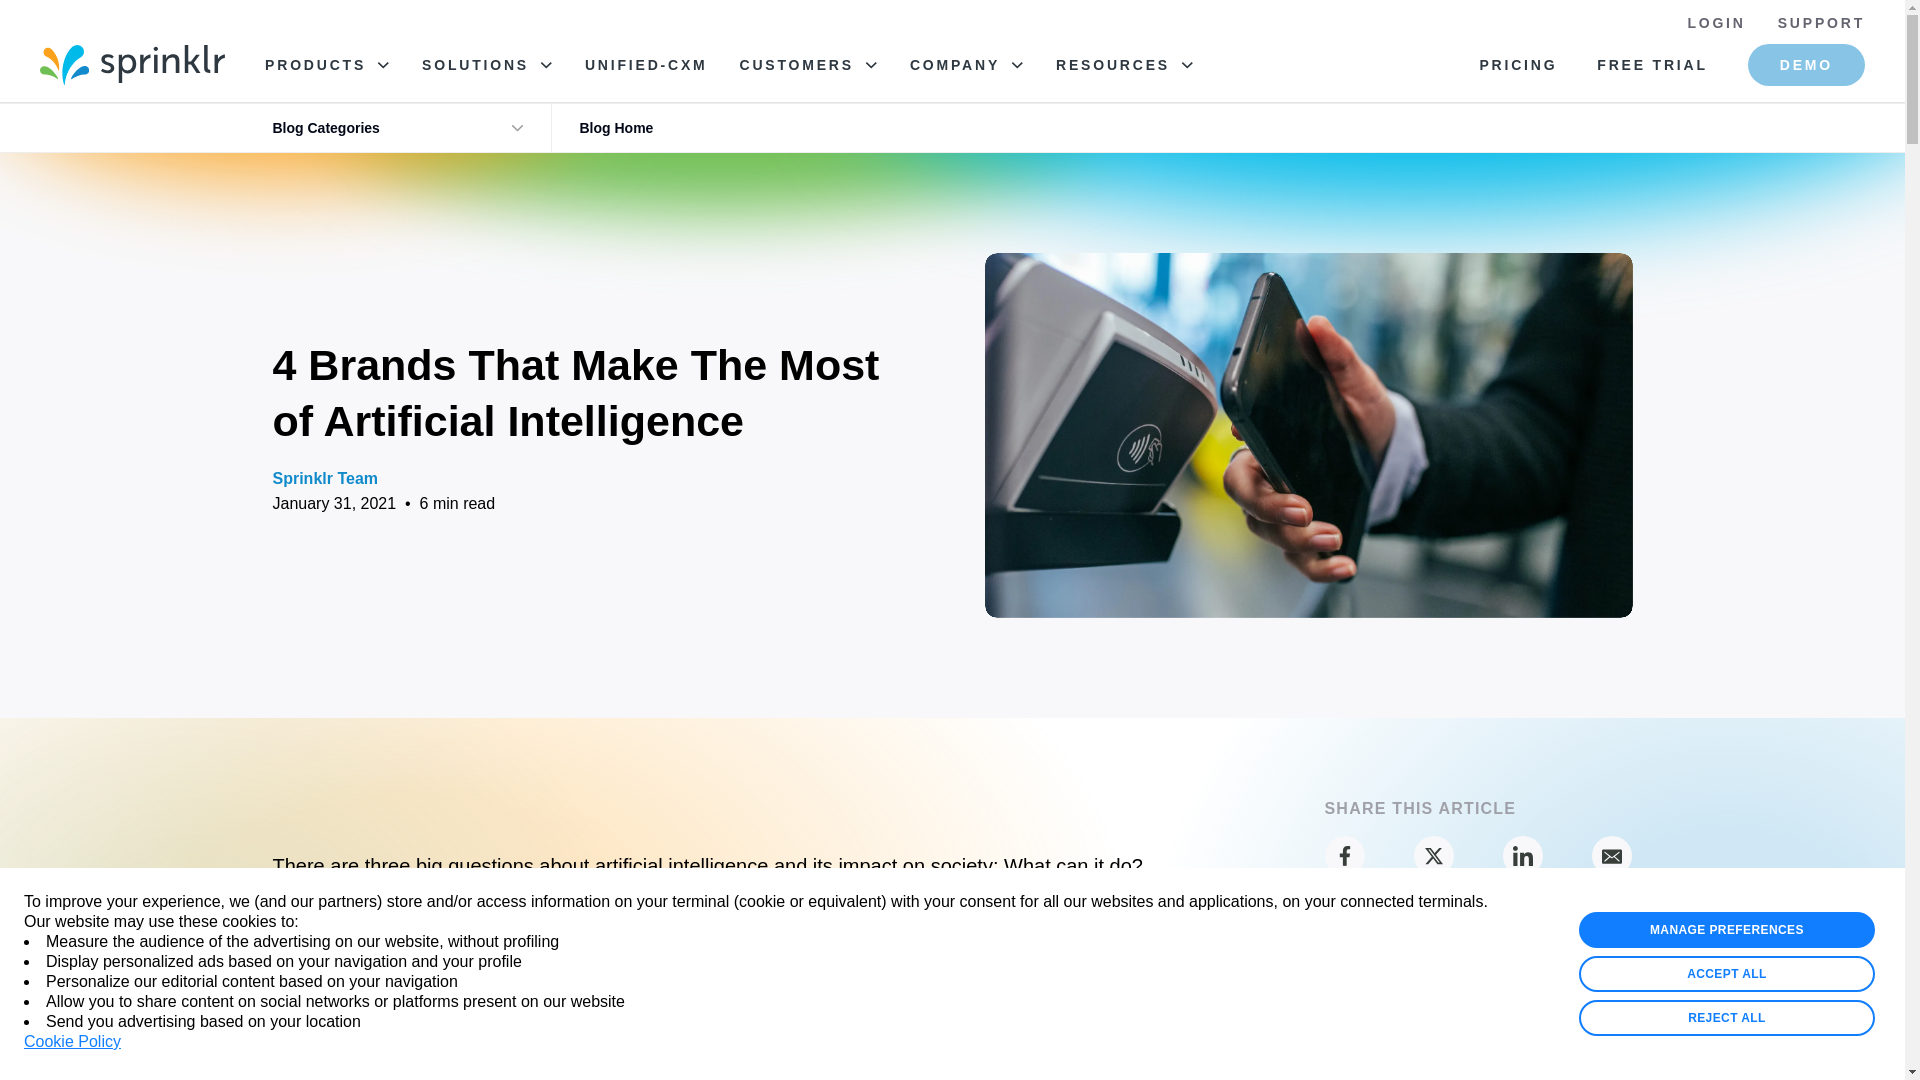  What do you see at coordinates (1726, 930) in the screenshot?
I see `MANAGE PREFERENCES` at bounding box center [1726, 930].